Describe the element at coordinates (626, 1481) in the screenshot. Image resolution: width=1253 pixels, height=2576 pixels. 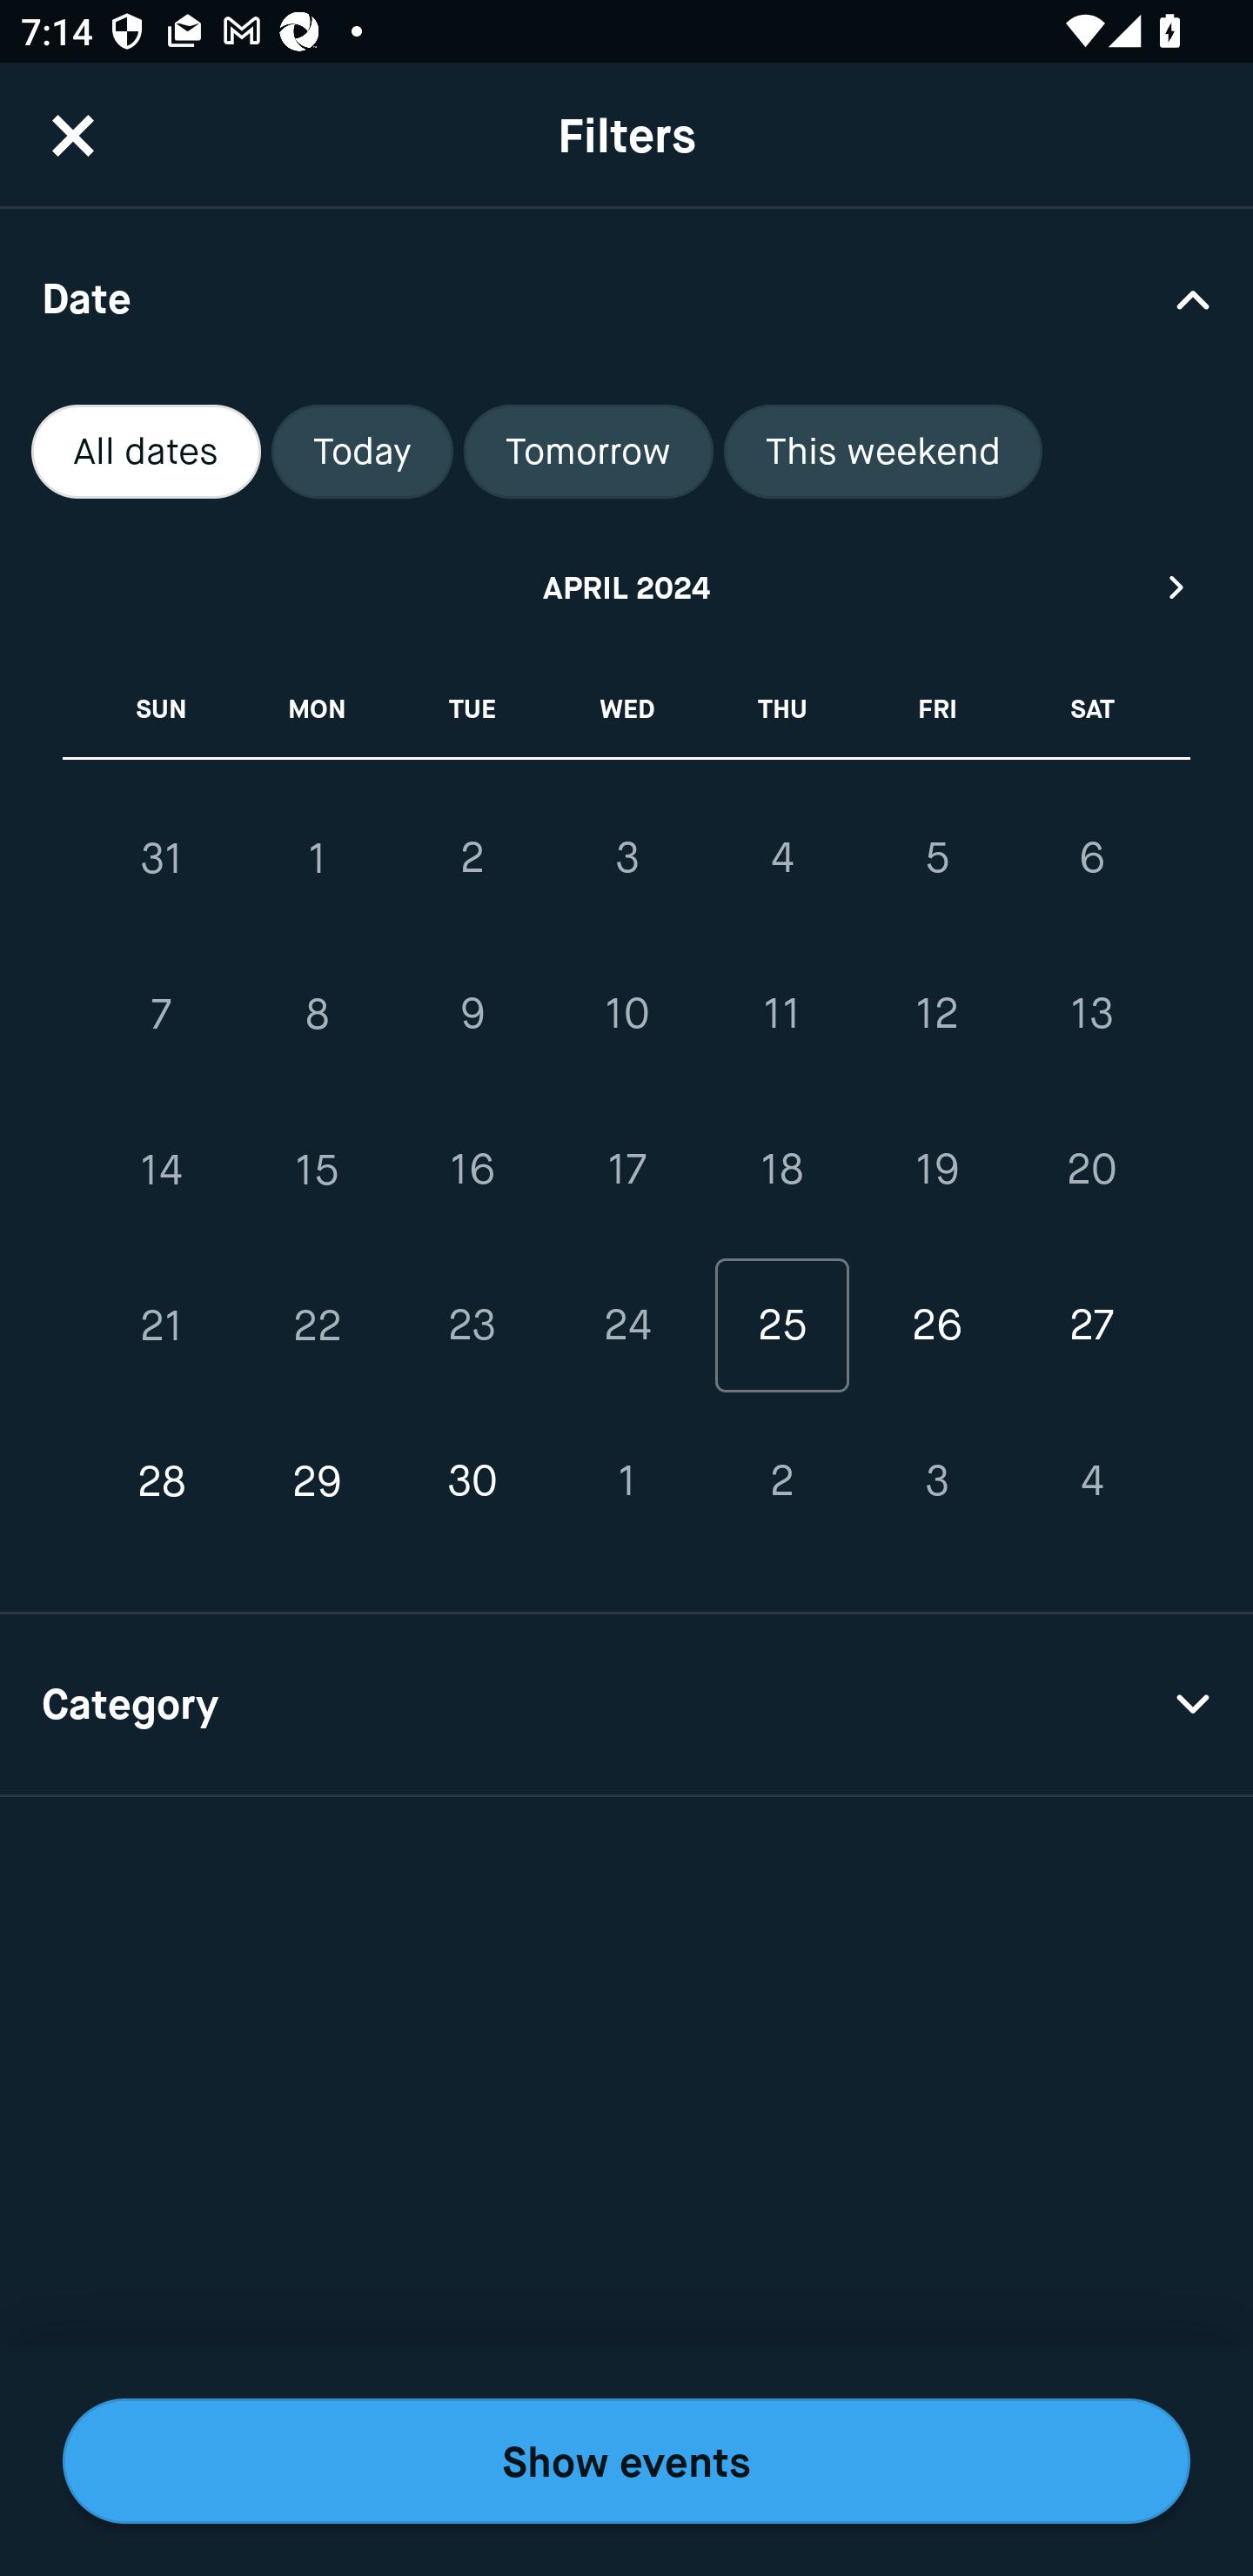
I see `1` at that location.